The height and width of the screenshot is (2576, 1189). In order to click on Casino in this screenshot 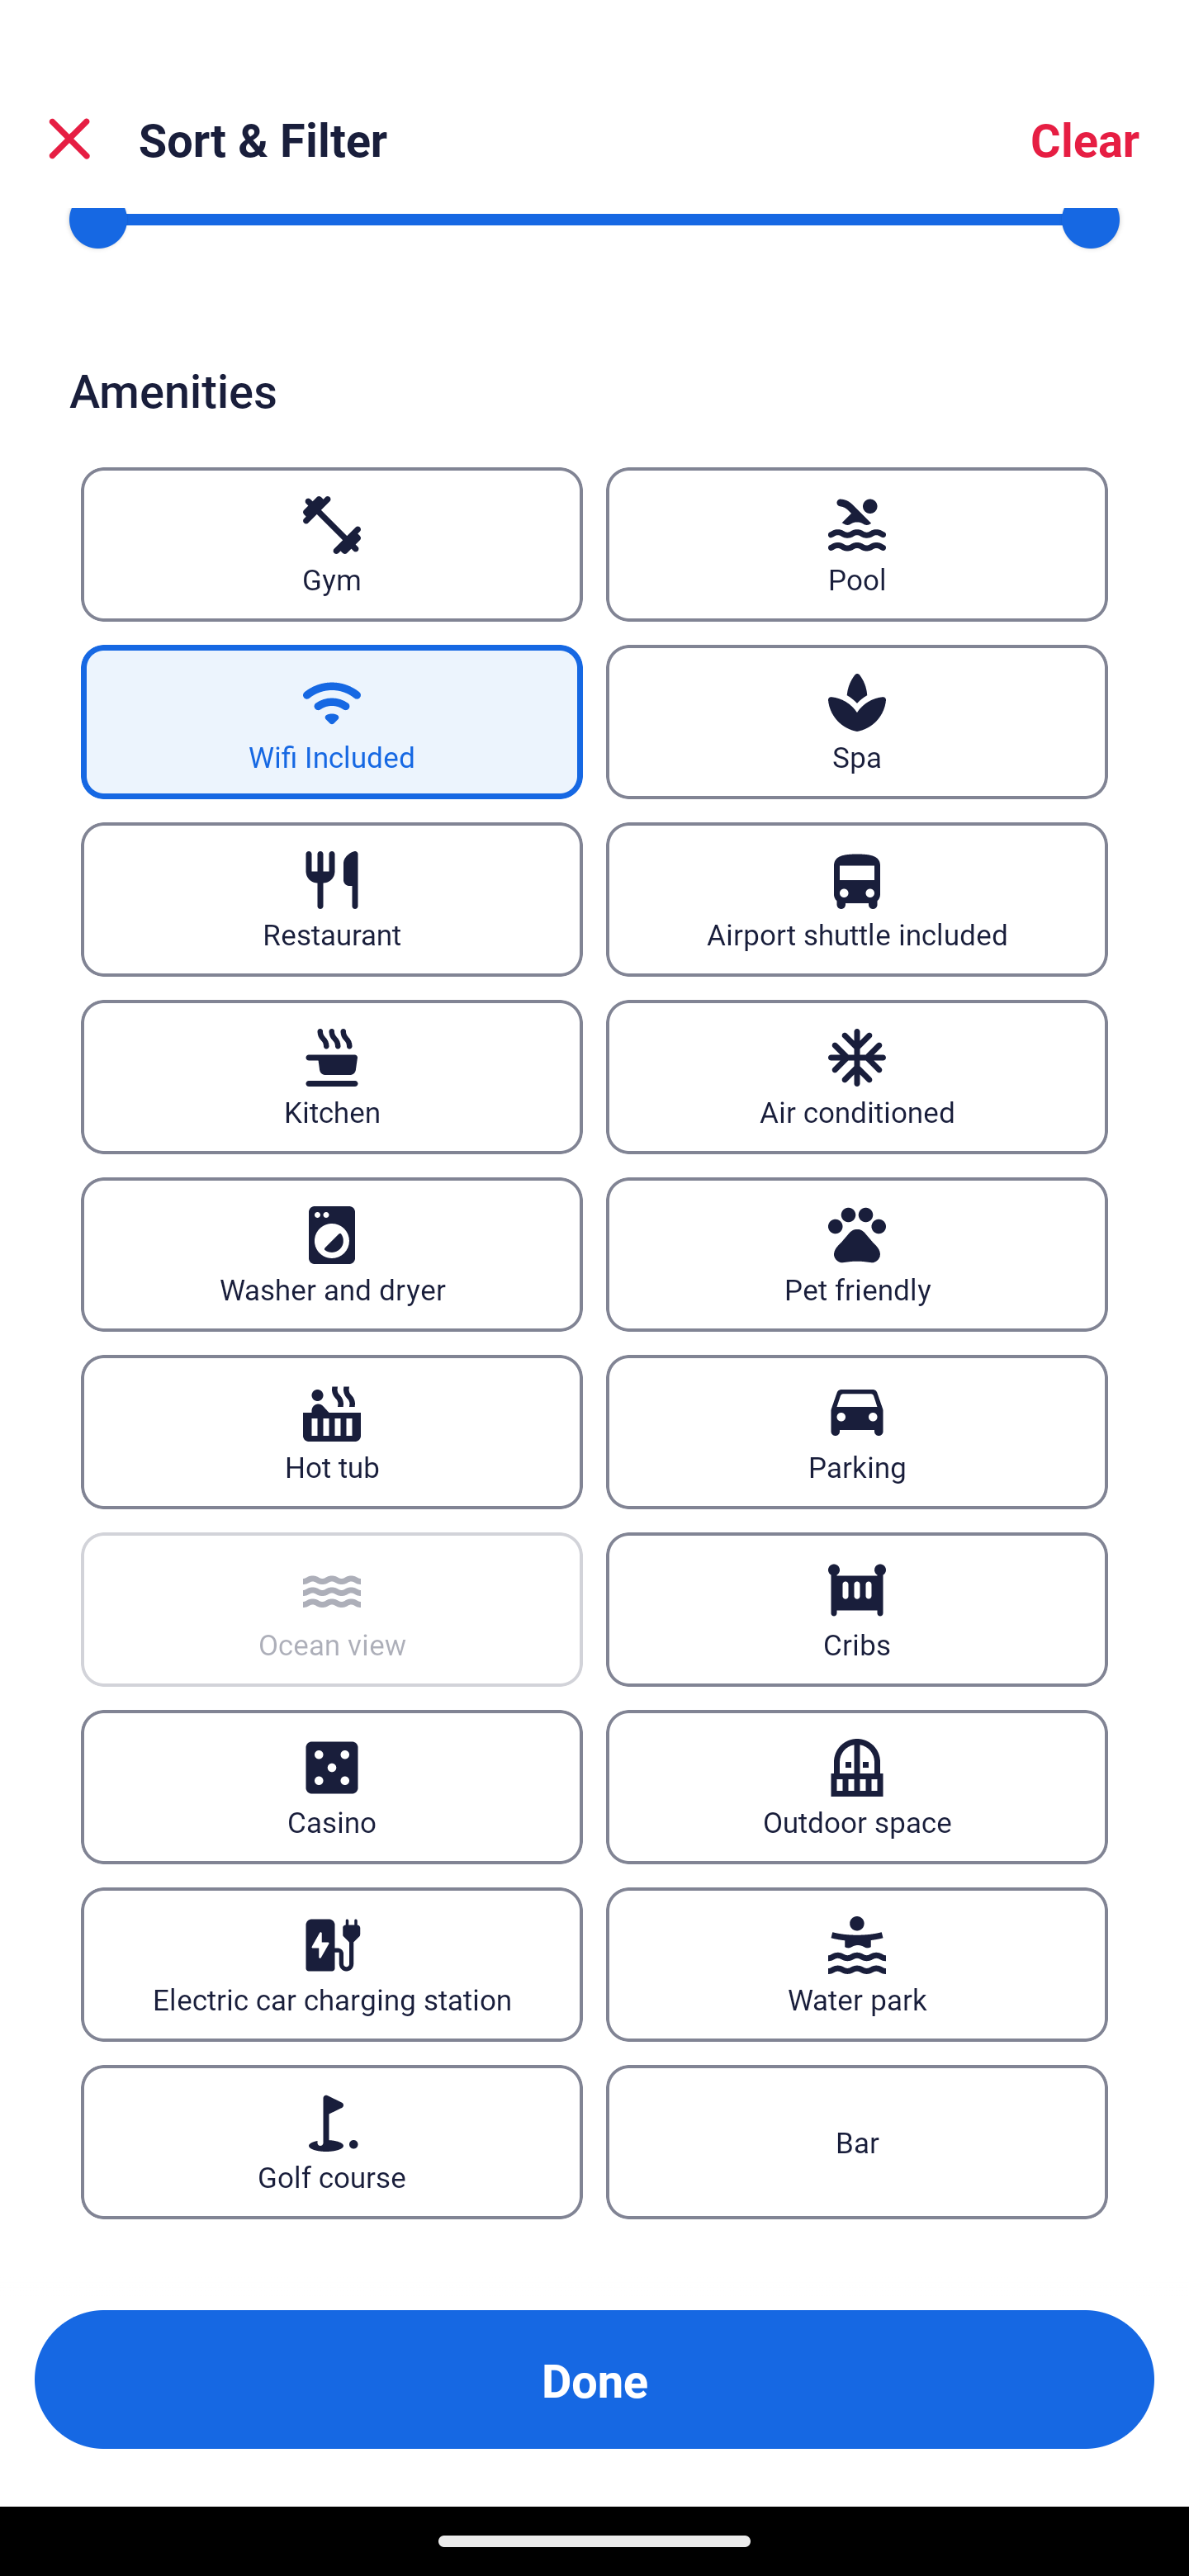, I will do `click(331, 1787)`.